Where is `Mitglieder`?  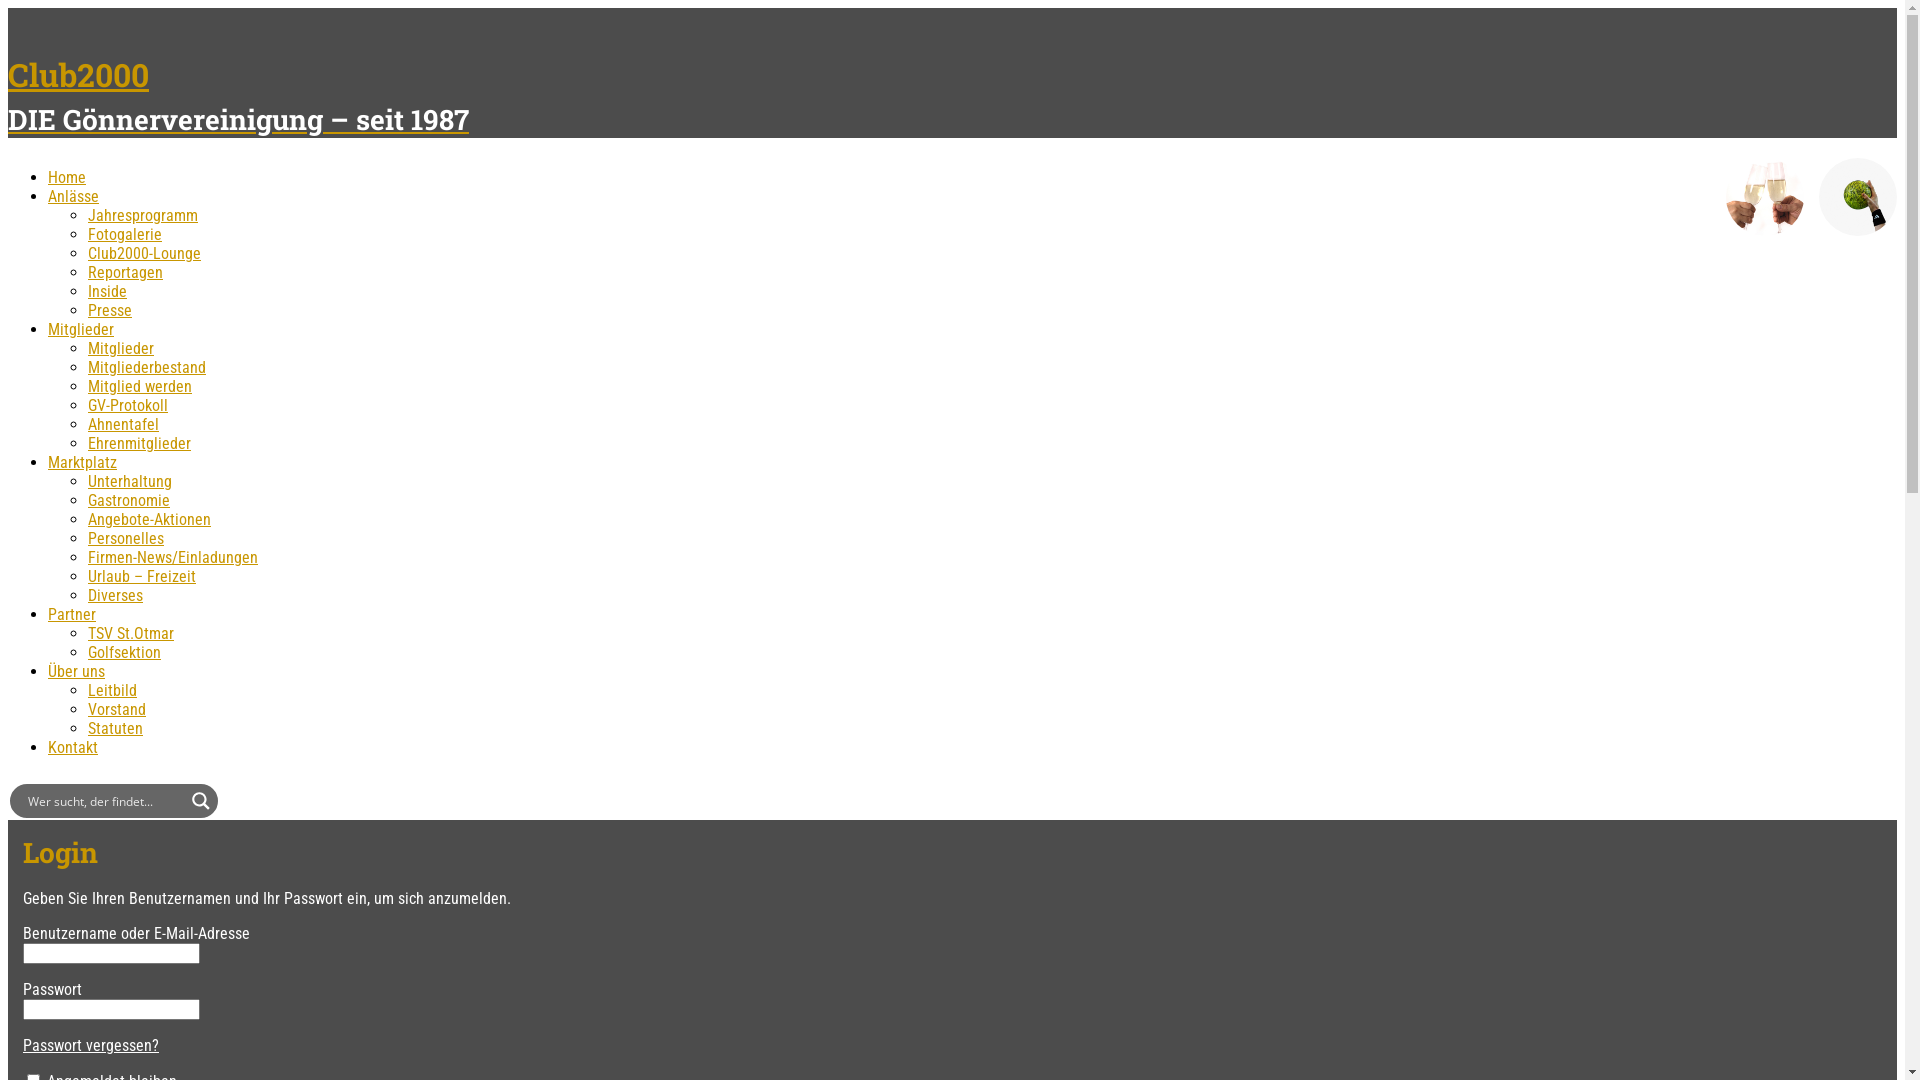
Mitglieder is located at coordinates (121, 348).